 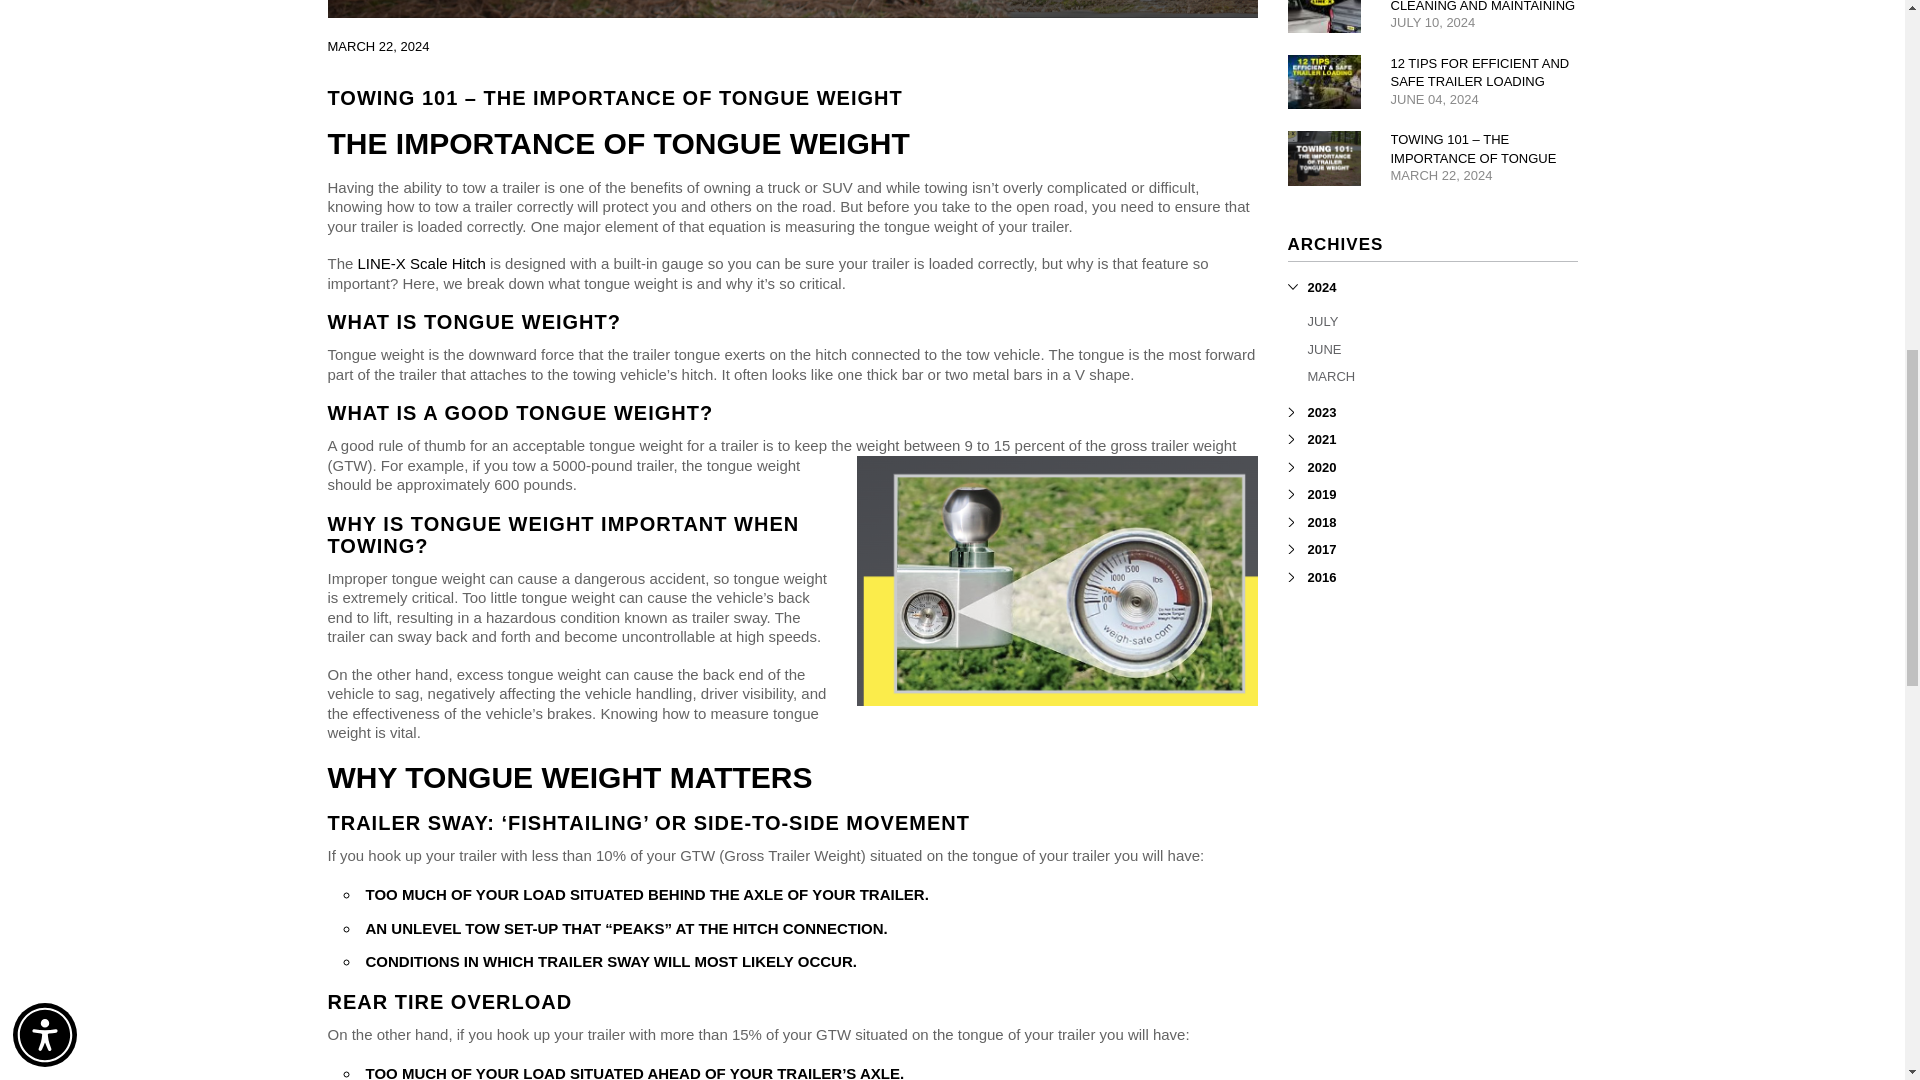 What do you see at coordinates (1056, 580) in the screenshot?
I see `LINE-X Scale Hitch Scale` at bounding box center [1056, 580].